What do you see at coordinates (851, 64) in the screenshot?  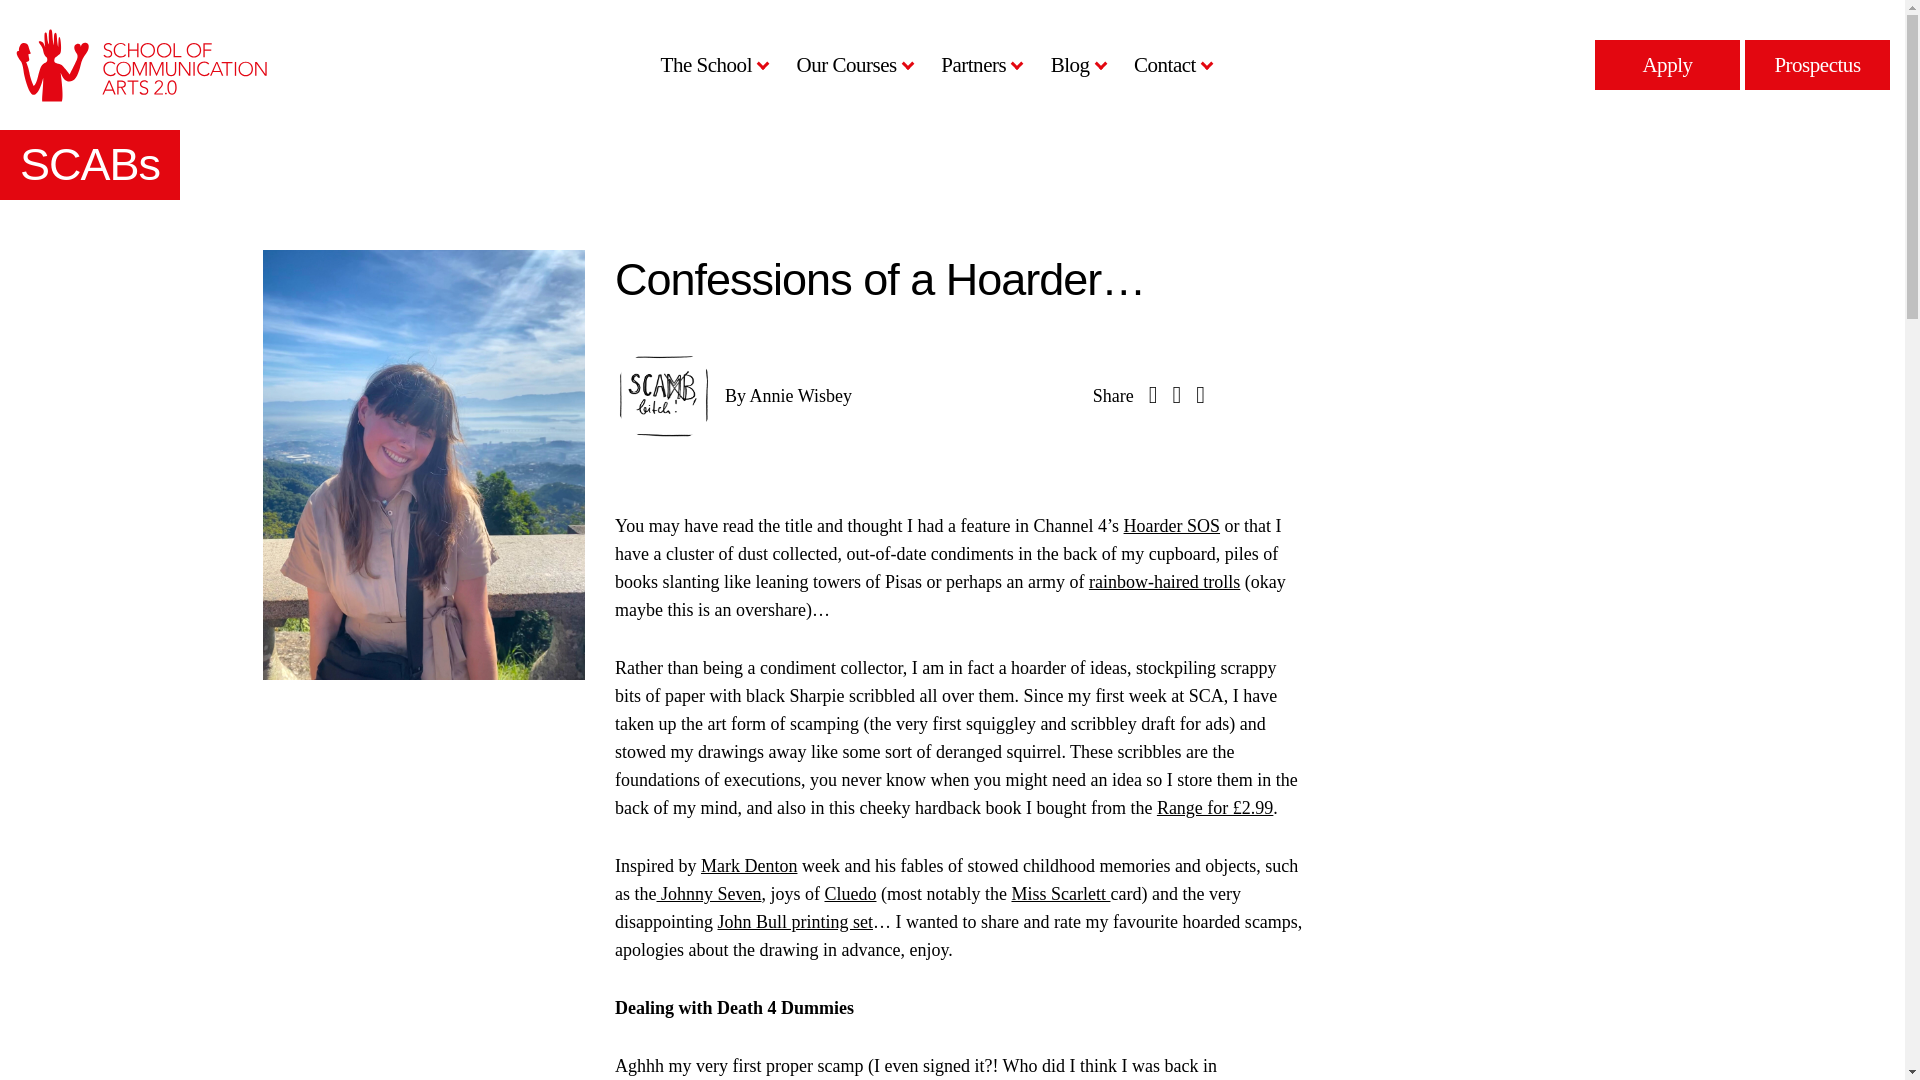 I see `Our Courses` at bounding box center [851, 64].